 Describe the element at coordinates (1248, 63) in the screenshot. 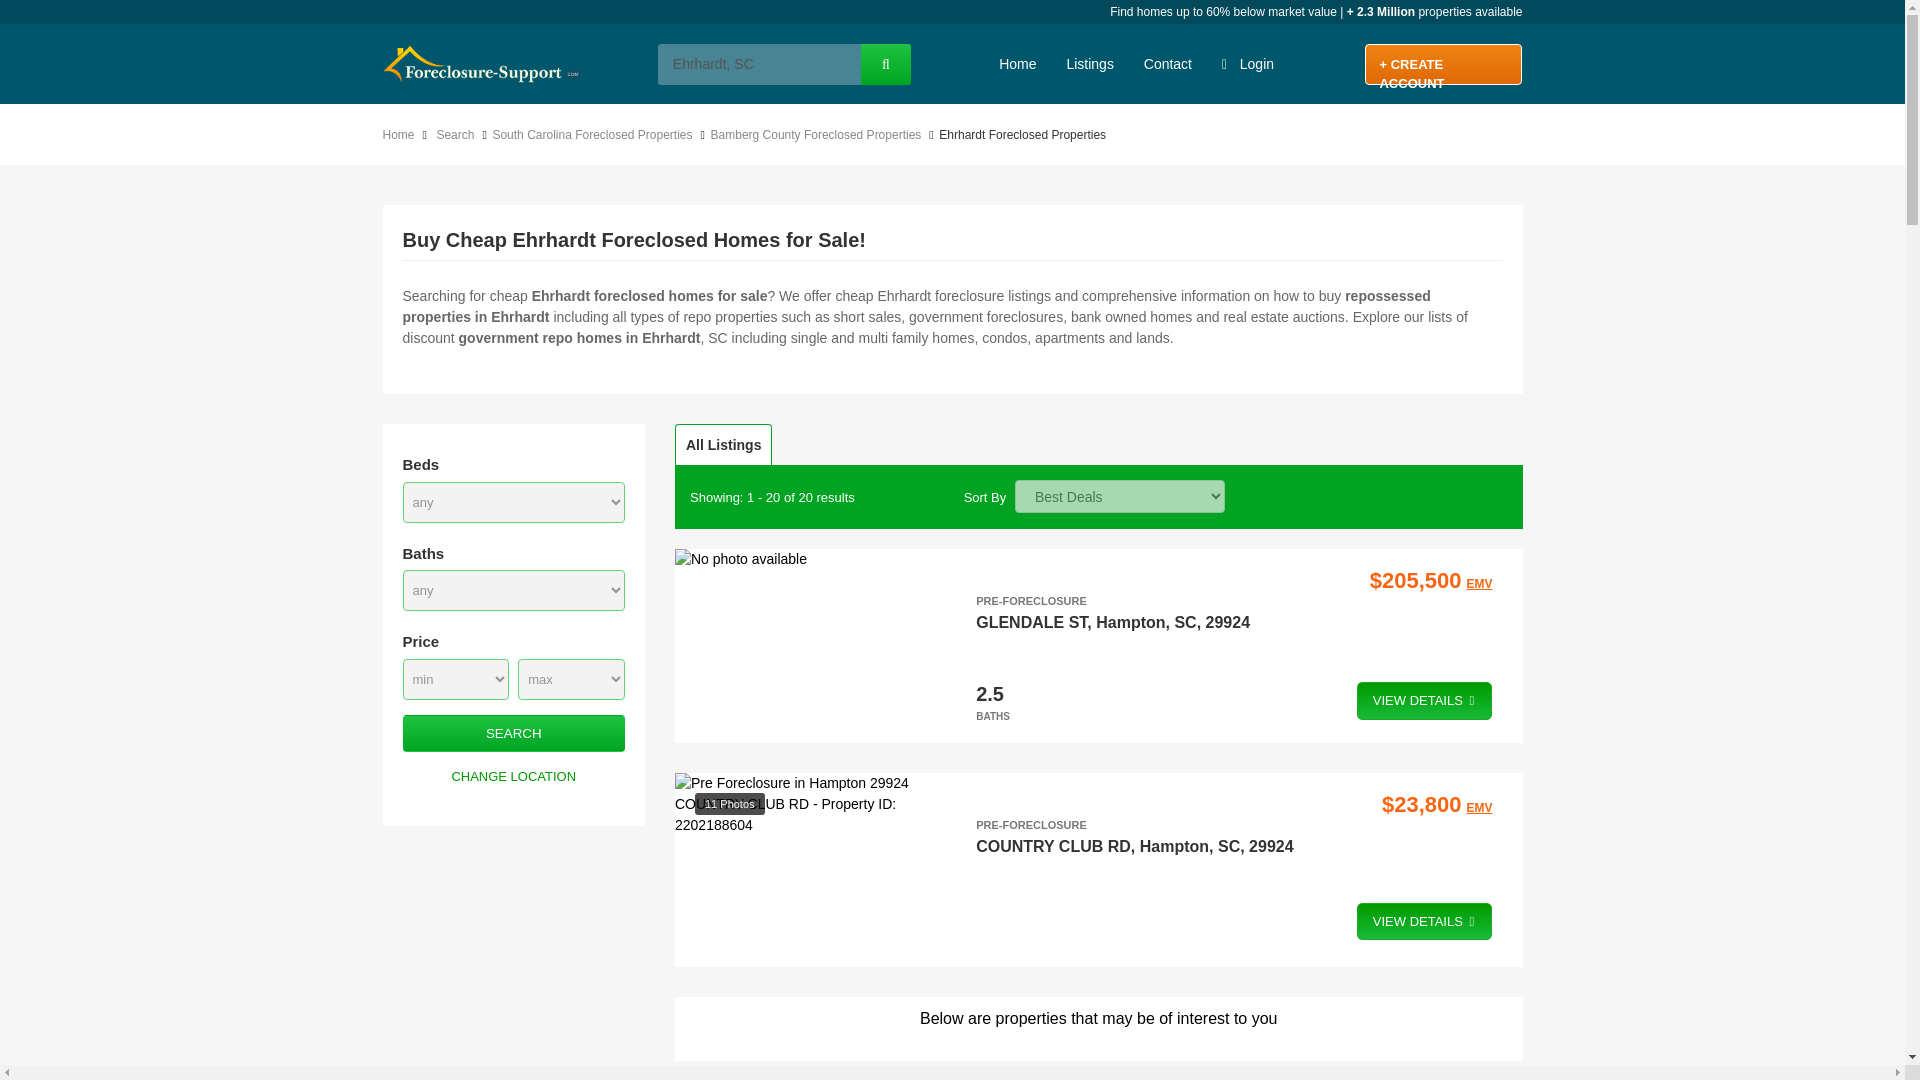

I see `Login` at that location.